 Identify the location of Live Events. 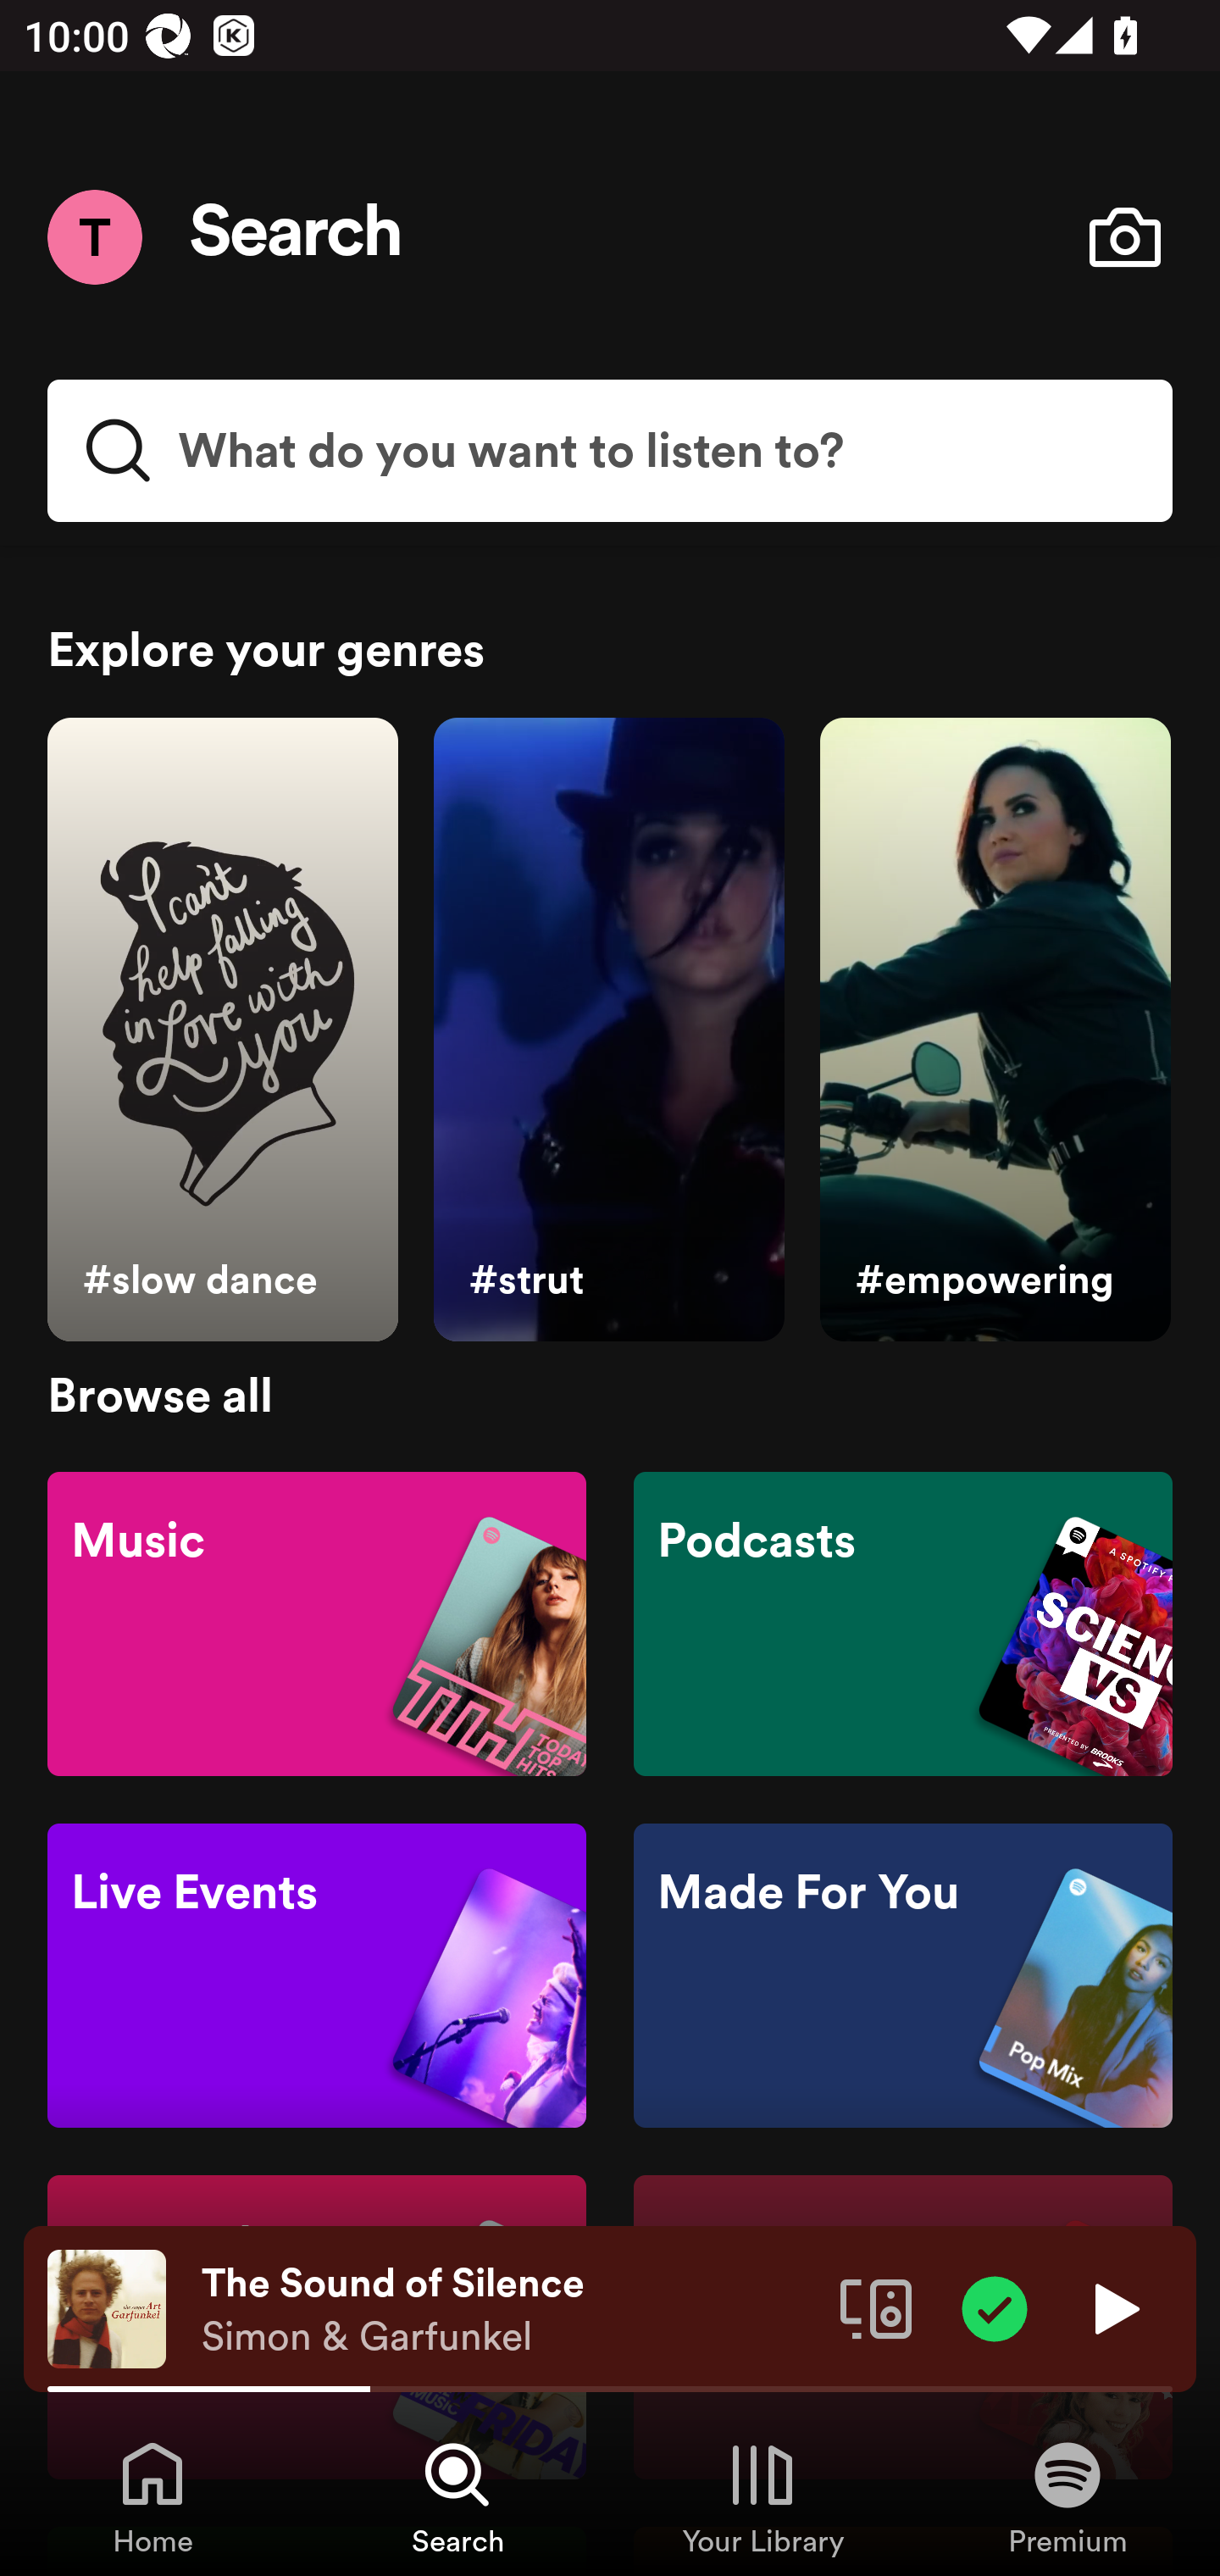
(317, 1976).